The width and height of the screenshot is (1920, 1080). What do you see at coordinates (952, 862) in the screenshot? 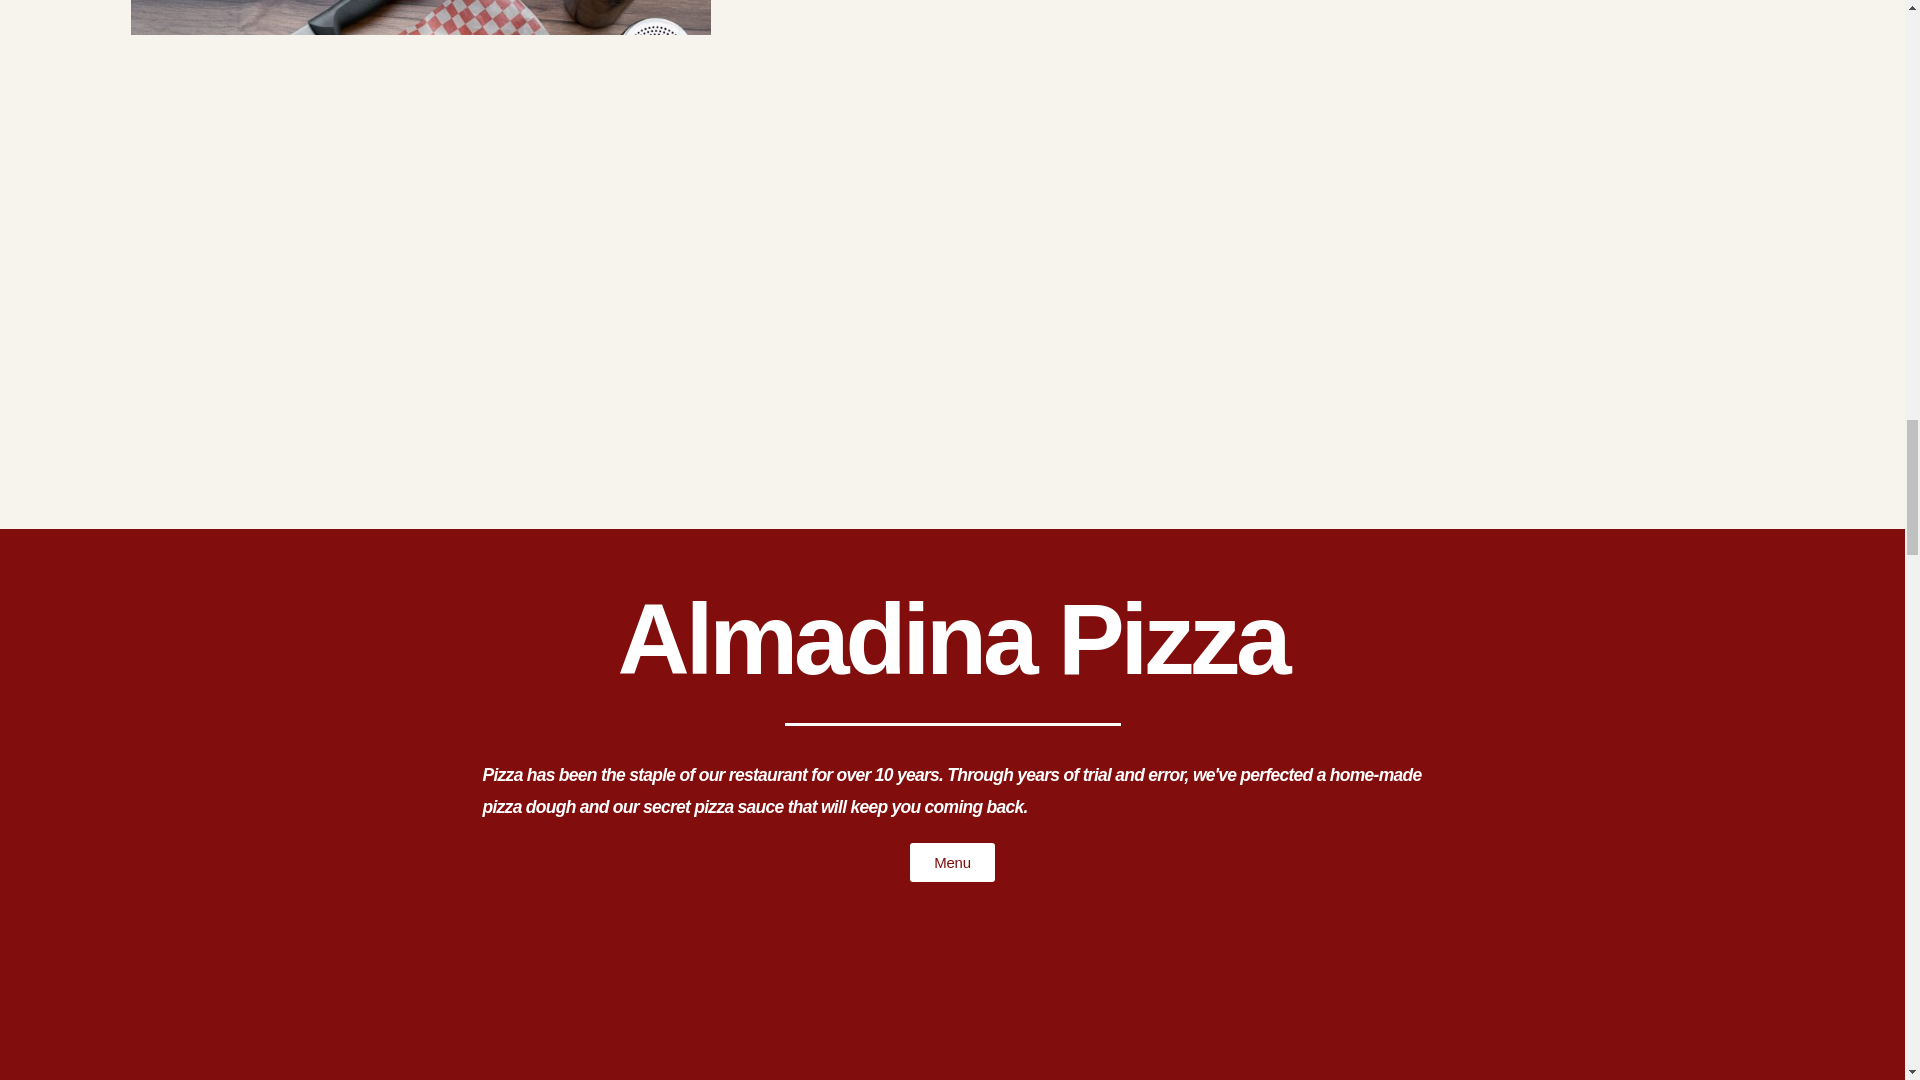
I see `Menu` at bounding box center [952, 862].